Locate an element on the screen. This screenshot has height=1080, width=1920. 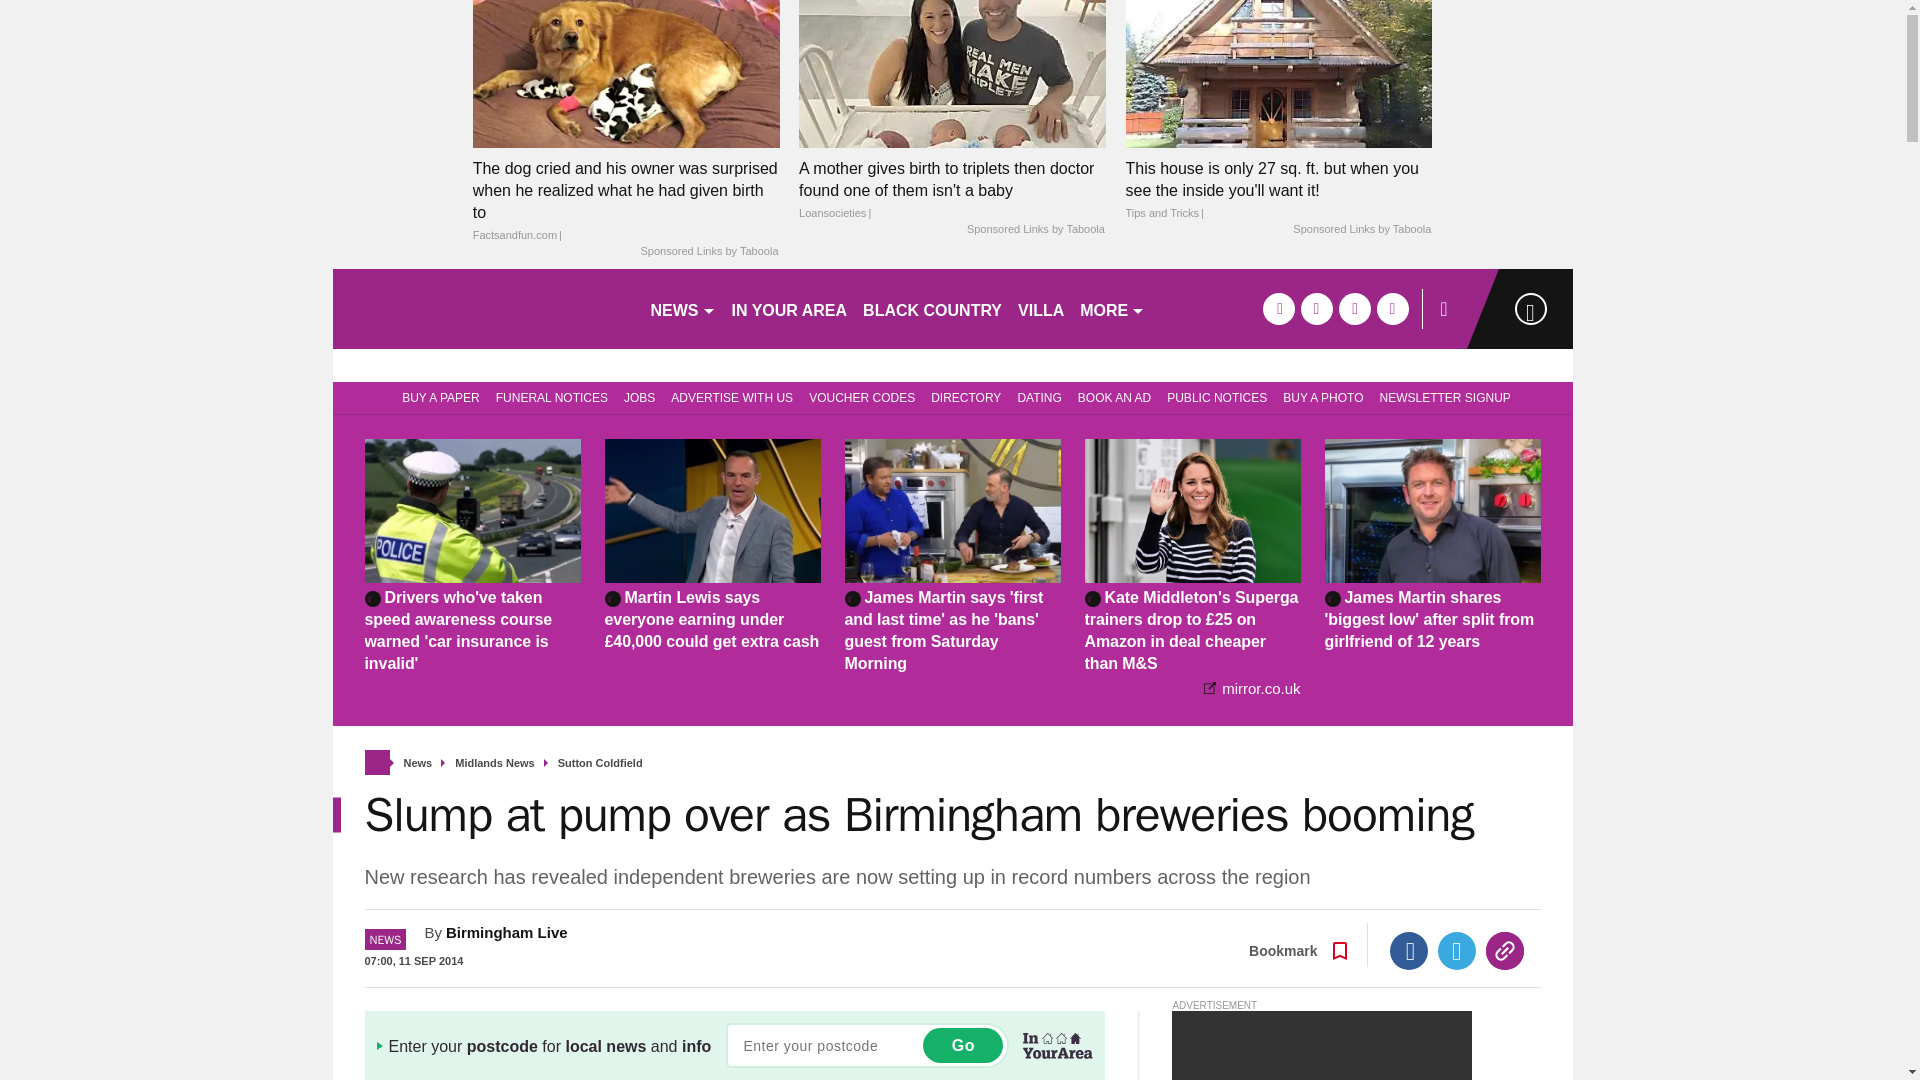
tiktok is located at coordinates (1354, 308).